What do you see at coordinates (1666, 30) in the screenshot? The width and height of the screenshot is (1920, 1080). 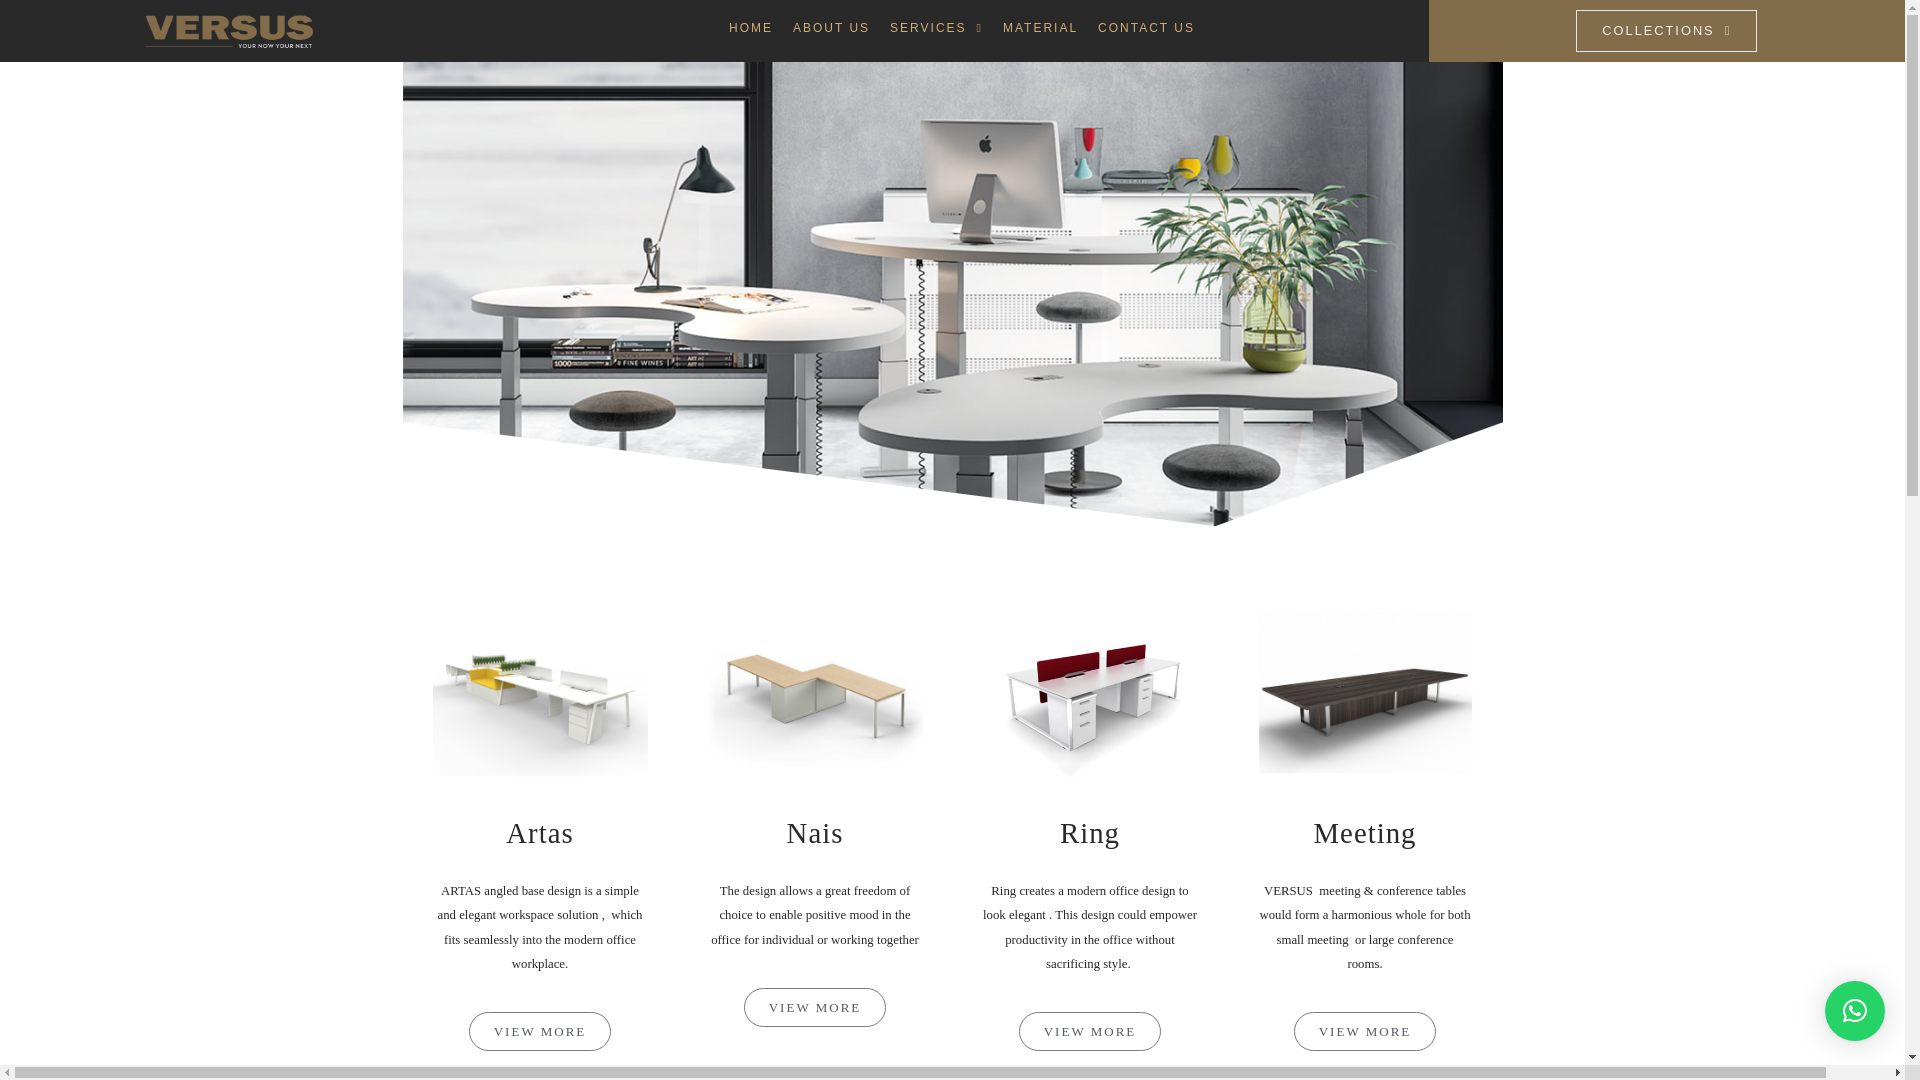 I see `COLLECTIONS` at bounding box center [1666, 30].